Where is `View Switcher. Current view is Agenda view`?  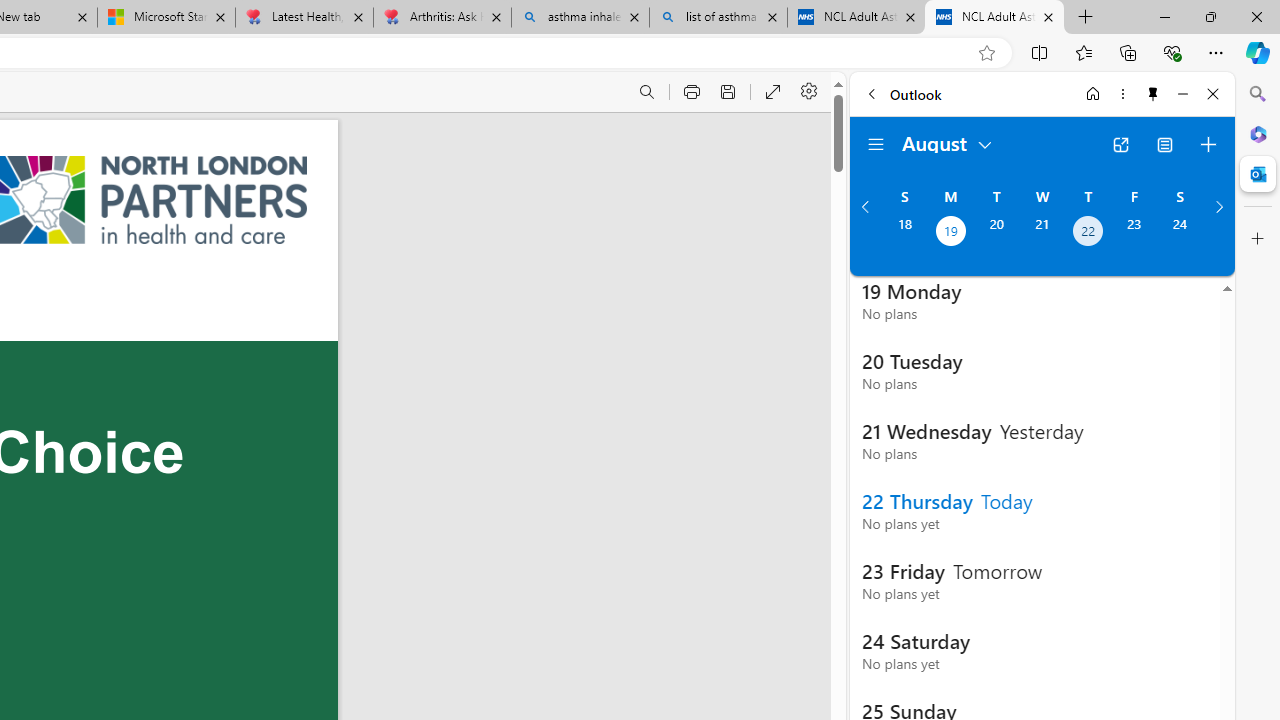 View Switcher. Current view is Agenda view is located at coordinates (1165, 144).